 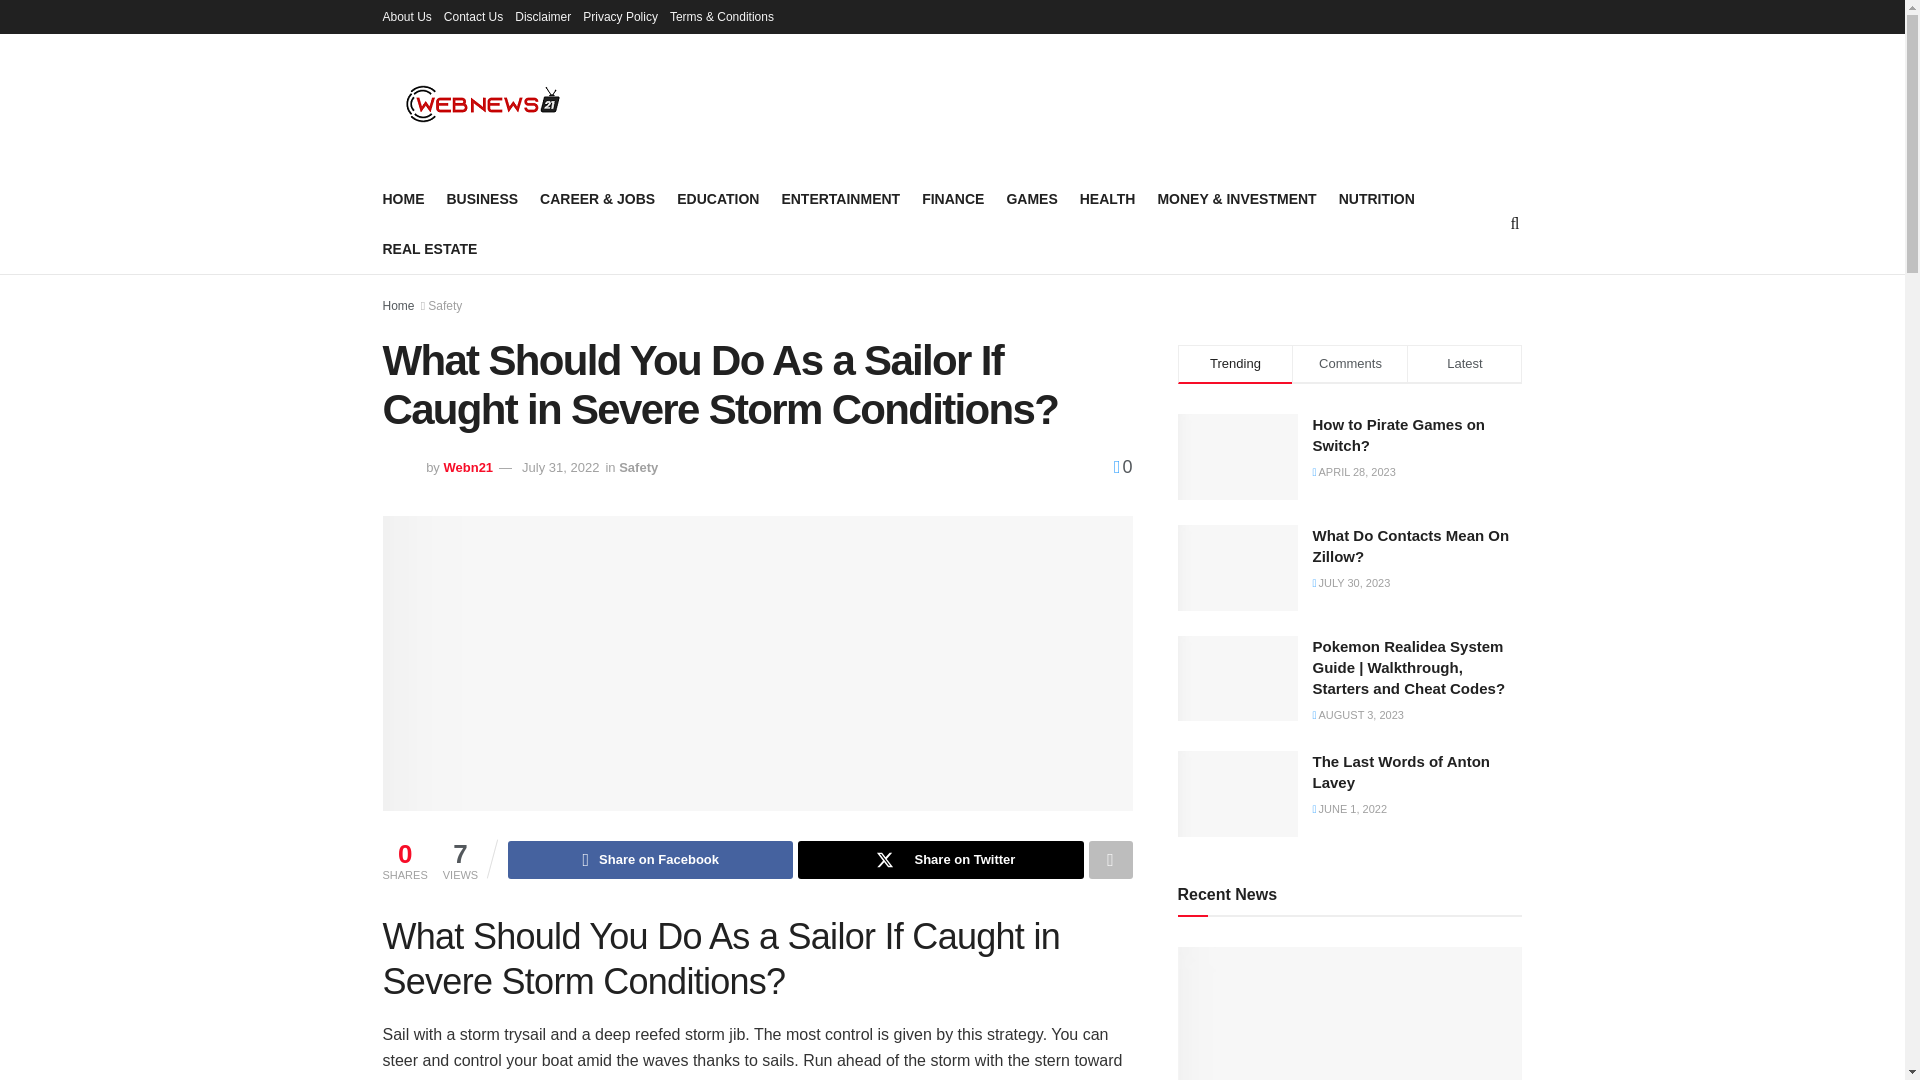 What do you see at coordinates (482, 198) in the screenshot?
I see `BUSINESS` at bounding box center [482, 198].